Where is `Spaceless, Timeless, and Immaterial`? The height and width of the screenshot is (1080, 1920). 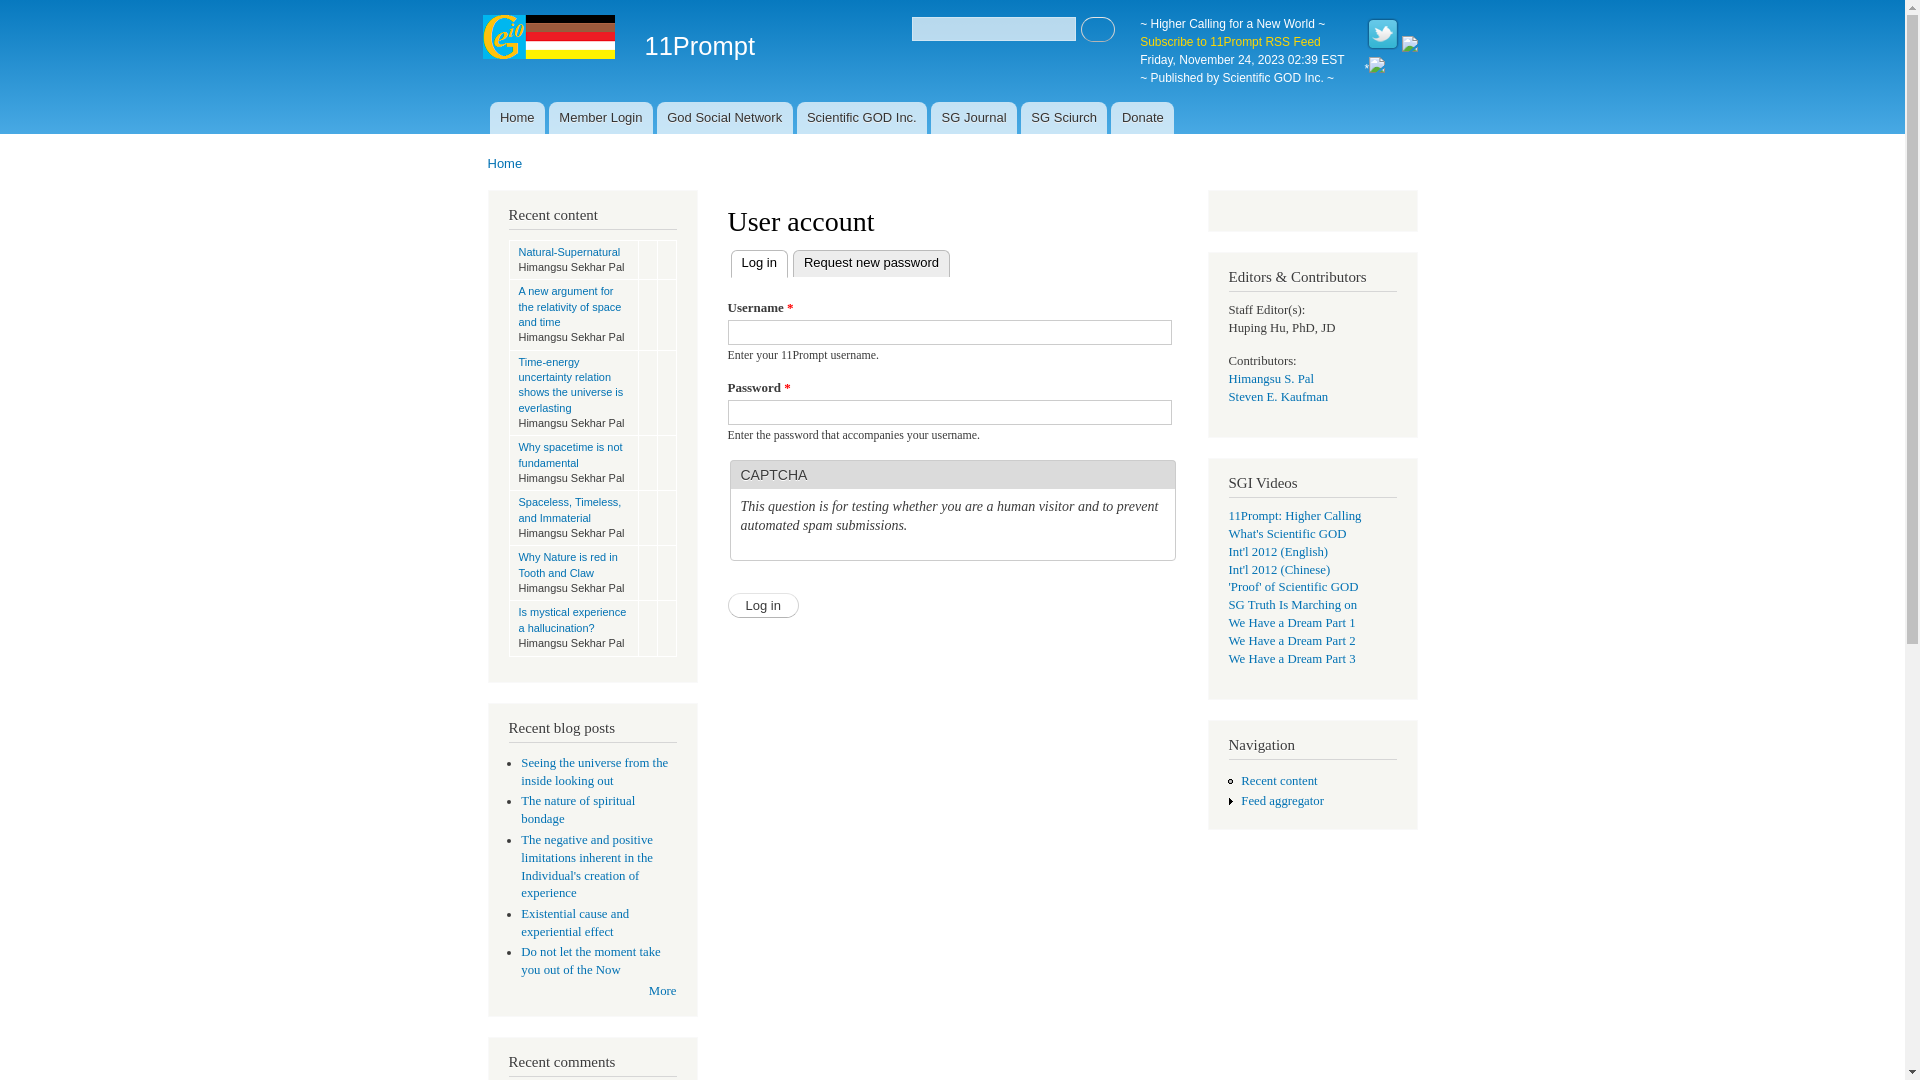 Spaceless, Timeless, and Immaterial is located at coordinates (570, 510).